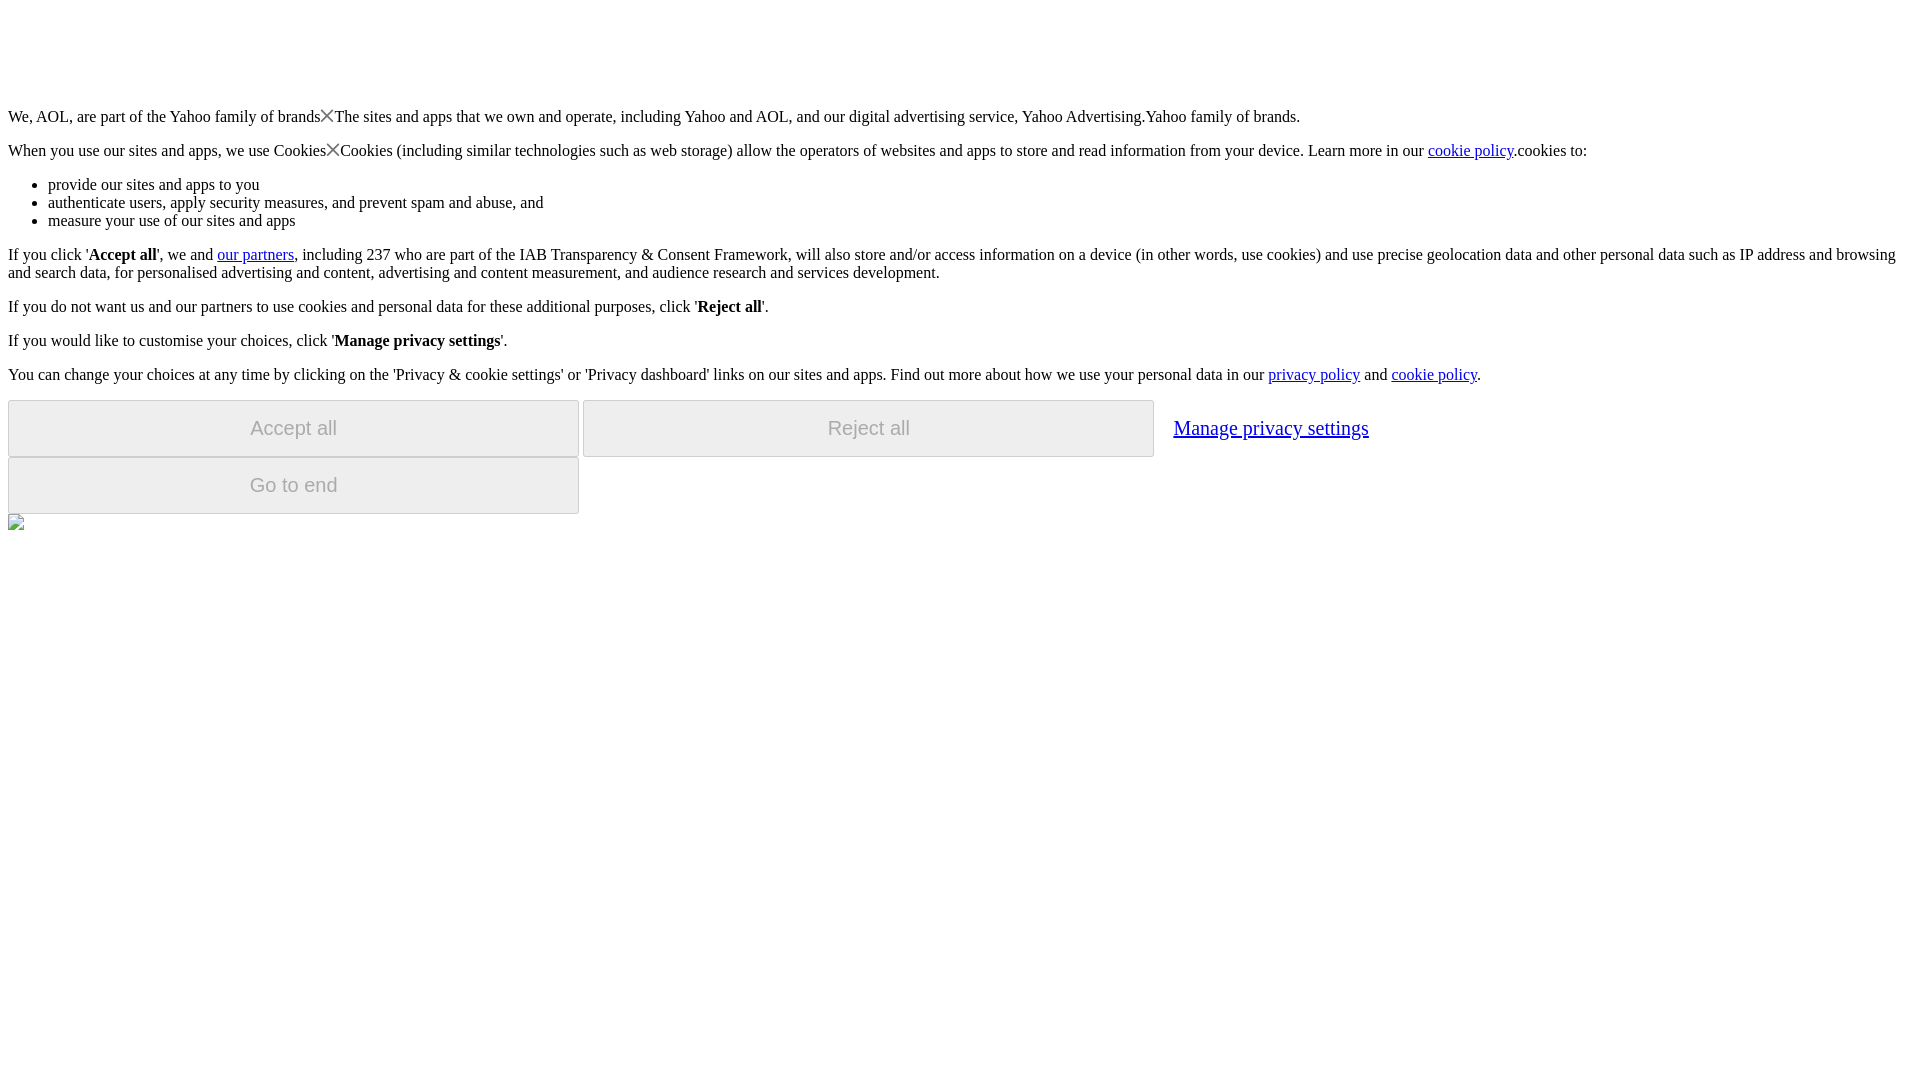 The image size is (1920, 1080). What do you see at coordinates (1270, 427) in the screenshot?
I see `Manage privacy settings` at bounding box center [1270, 427].